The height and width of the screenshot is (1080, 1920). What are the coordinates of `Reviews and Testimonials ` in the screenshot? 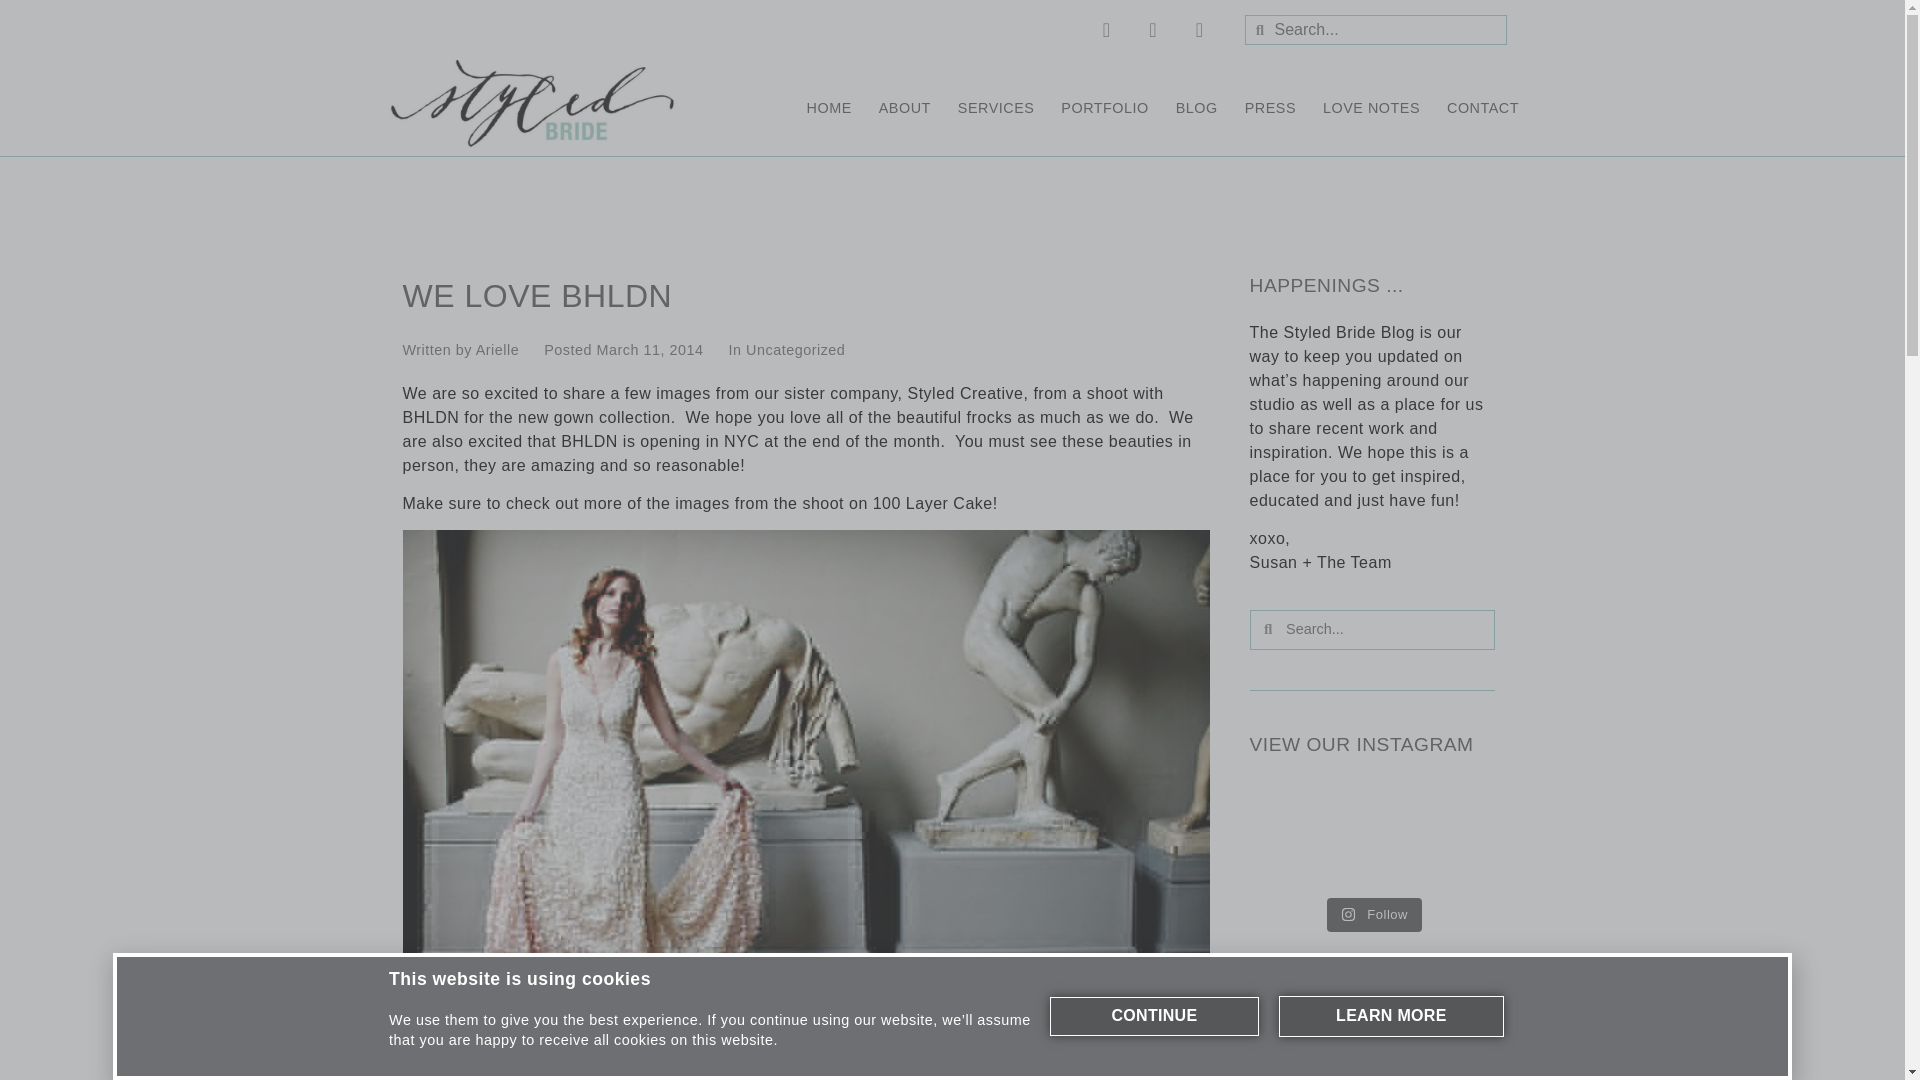 It's located at (1371, 108).